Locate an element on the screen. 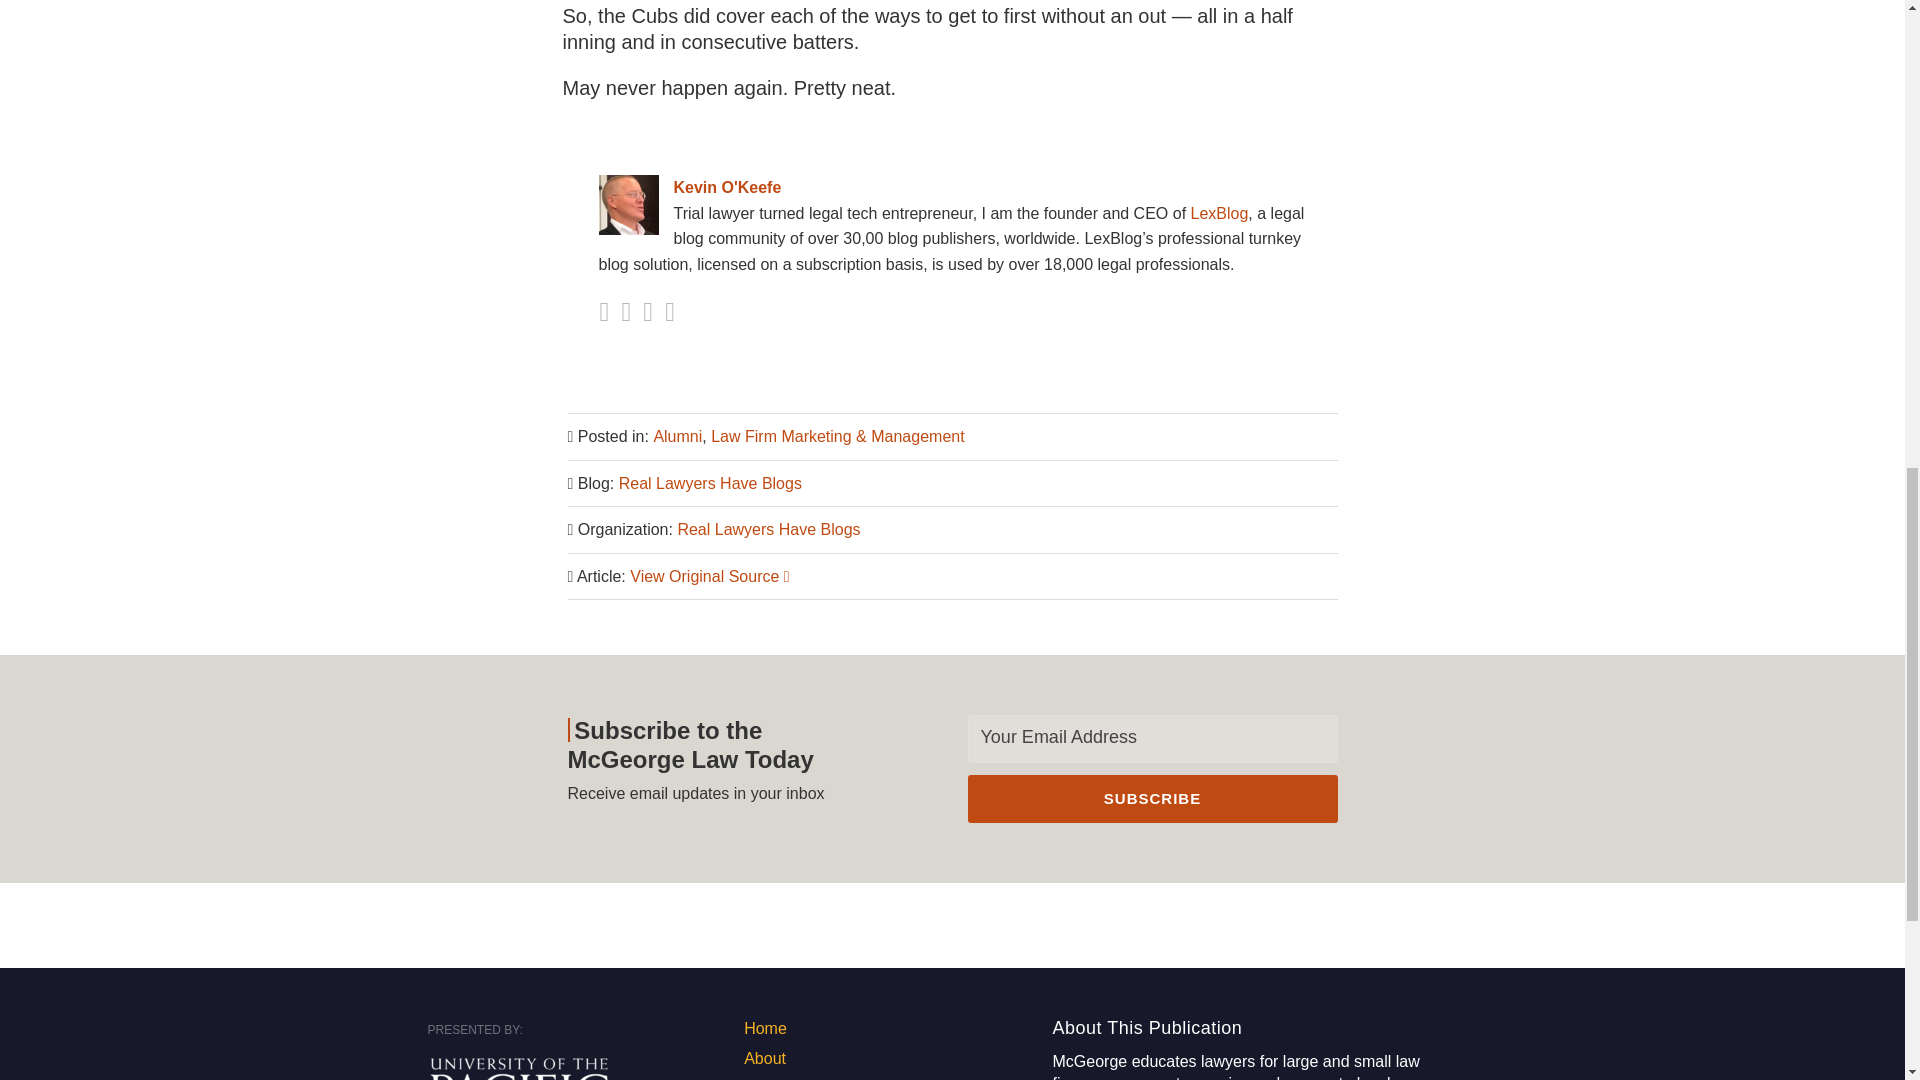  About is located at coordinates (764, 1058).